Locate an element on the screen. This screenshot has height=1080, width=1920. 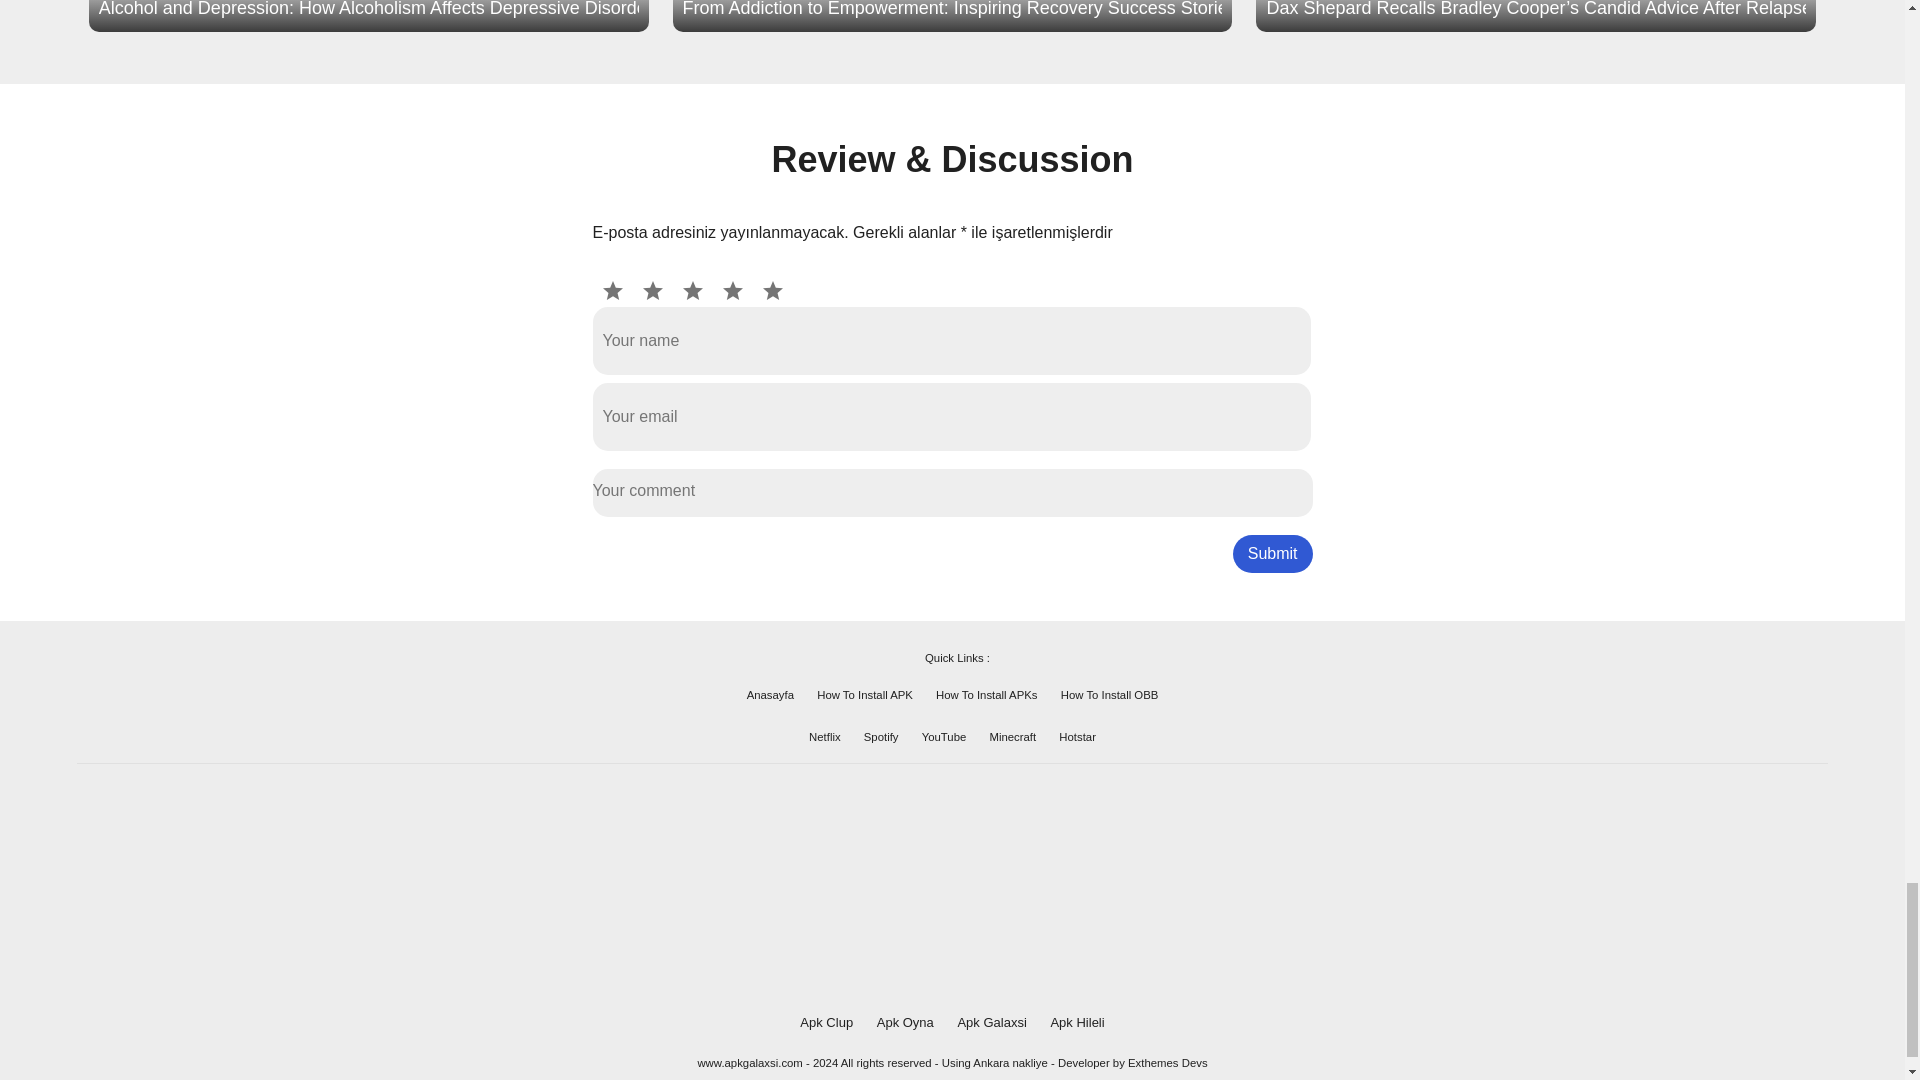
Apk Hileli is located at coordinates (1077, 1022).